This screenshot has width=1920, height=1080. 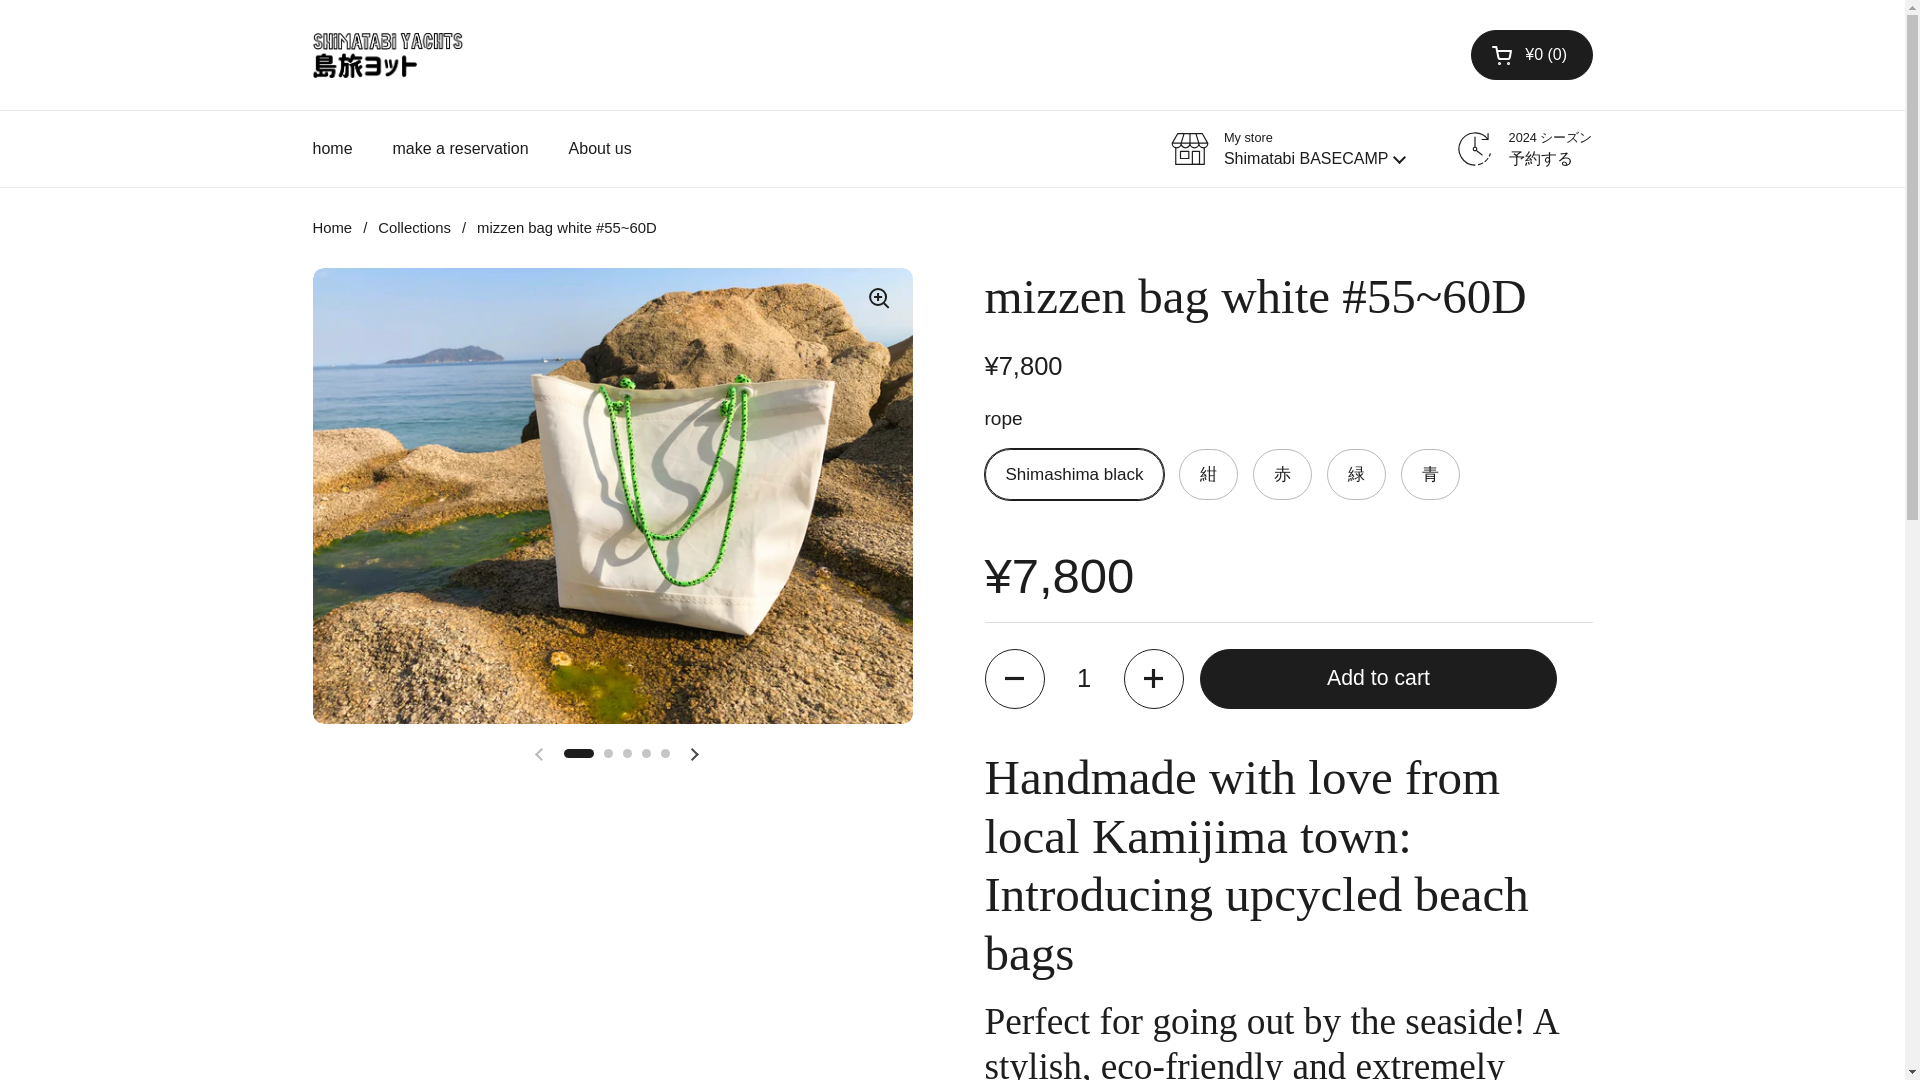 I want to click on home, so click(x=332, y=148).